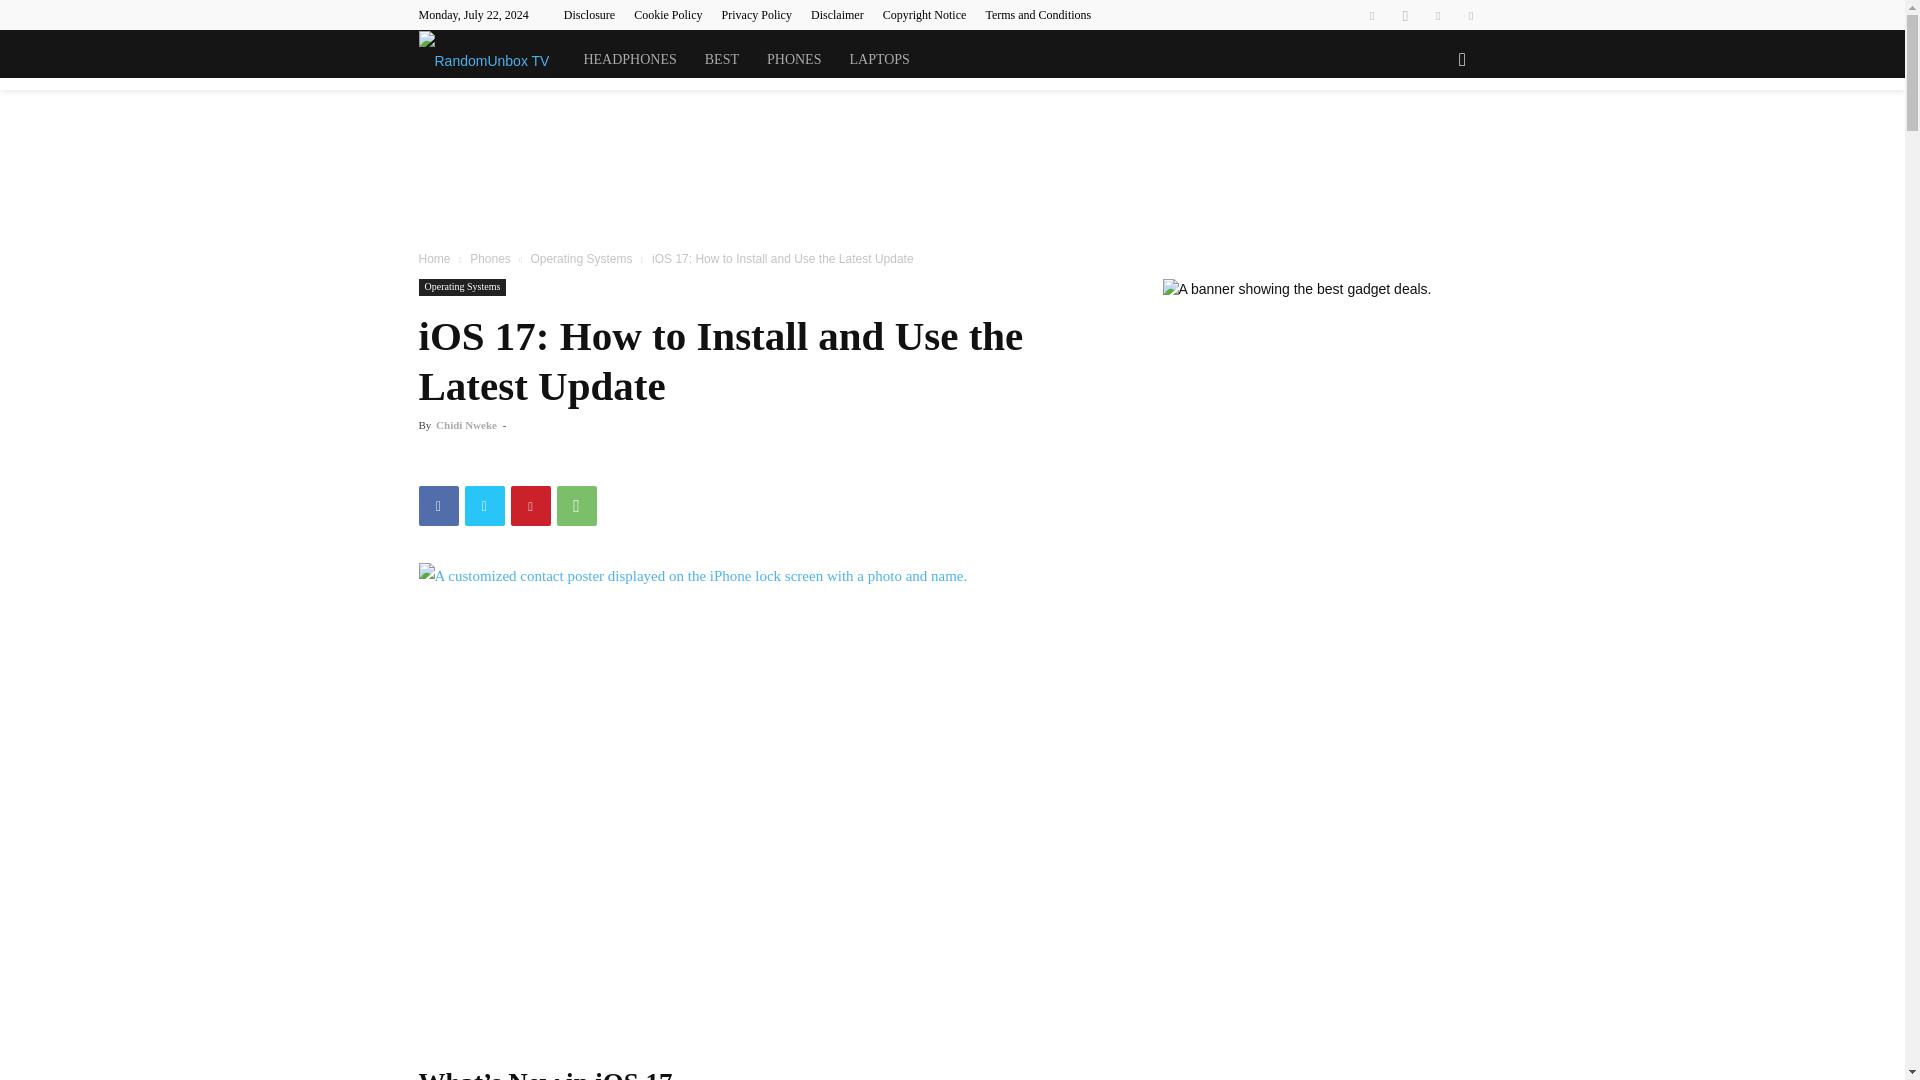  Describe the element at coordinates (580, 258) in the screenshot. I see `View all posts in Operating Systems` at that location.